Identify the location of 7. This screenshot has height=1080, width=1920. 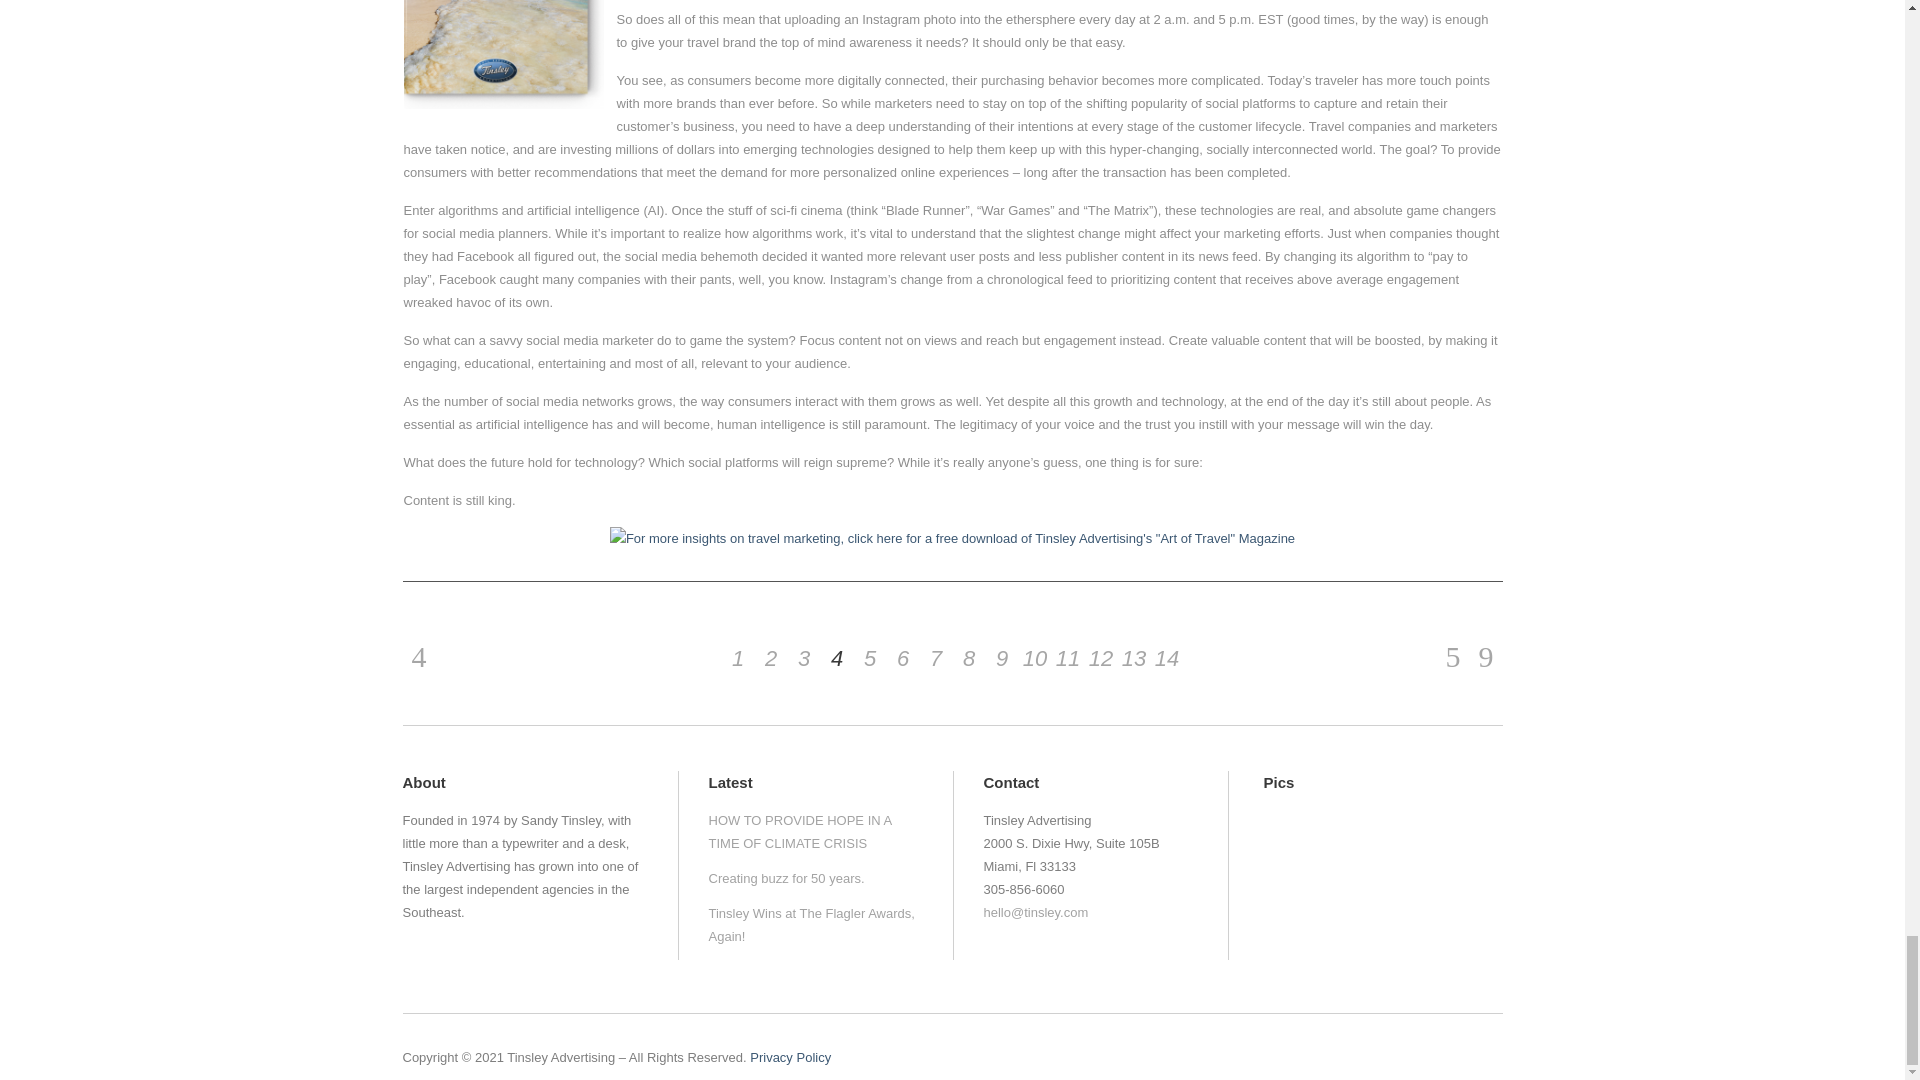
(936, 658).